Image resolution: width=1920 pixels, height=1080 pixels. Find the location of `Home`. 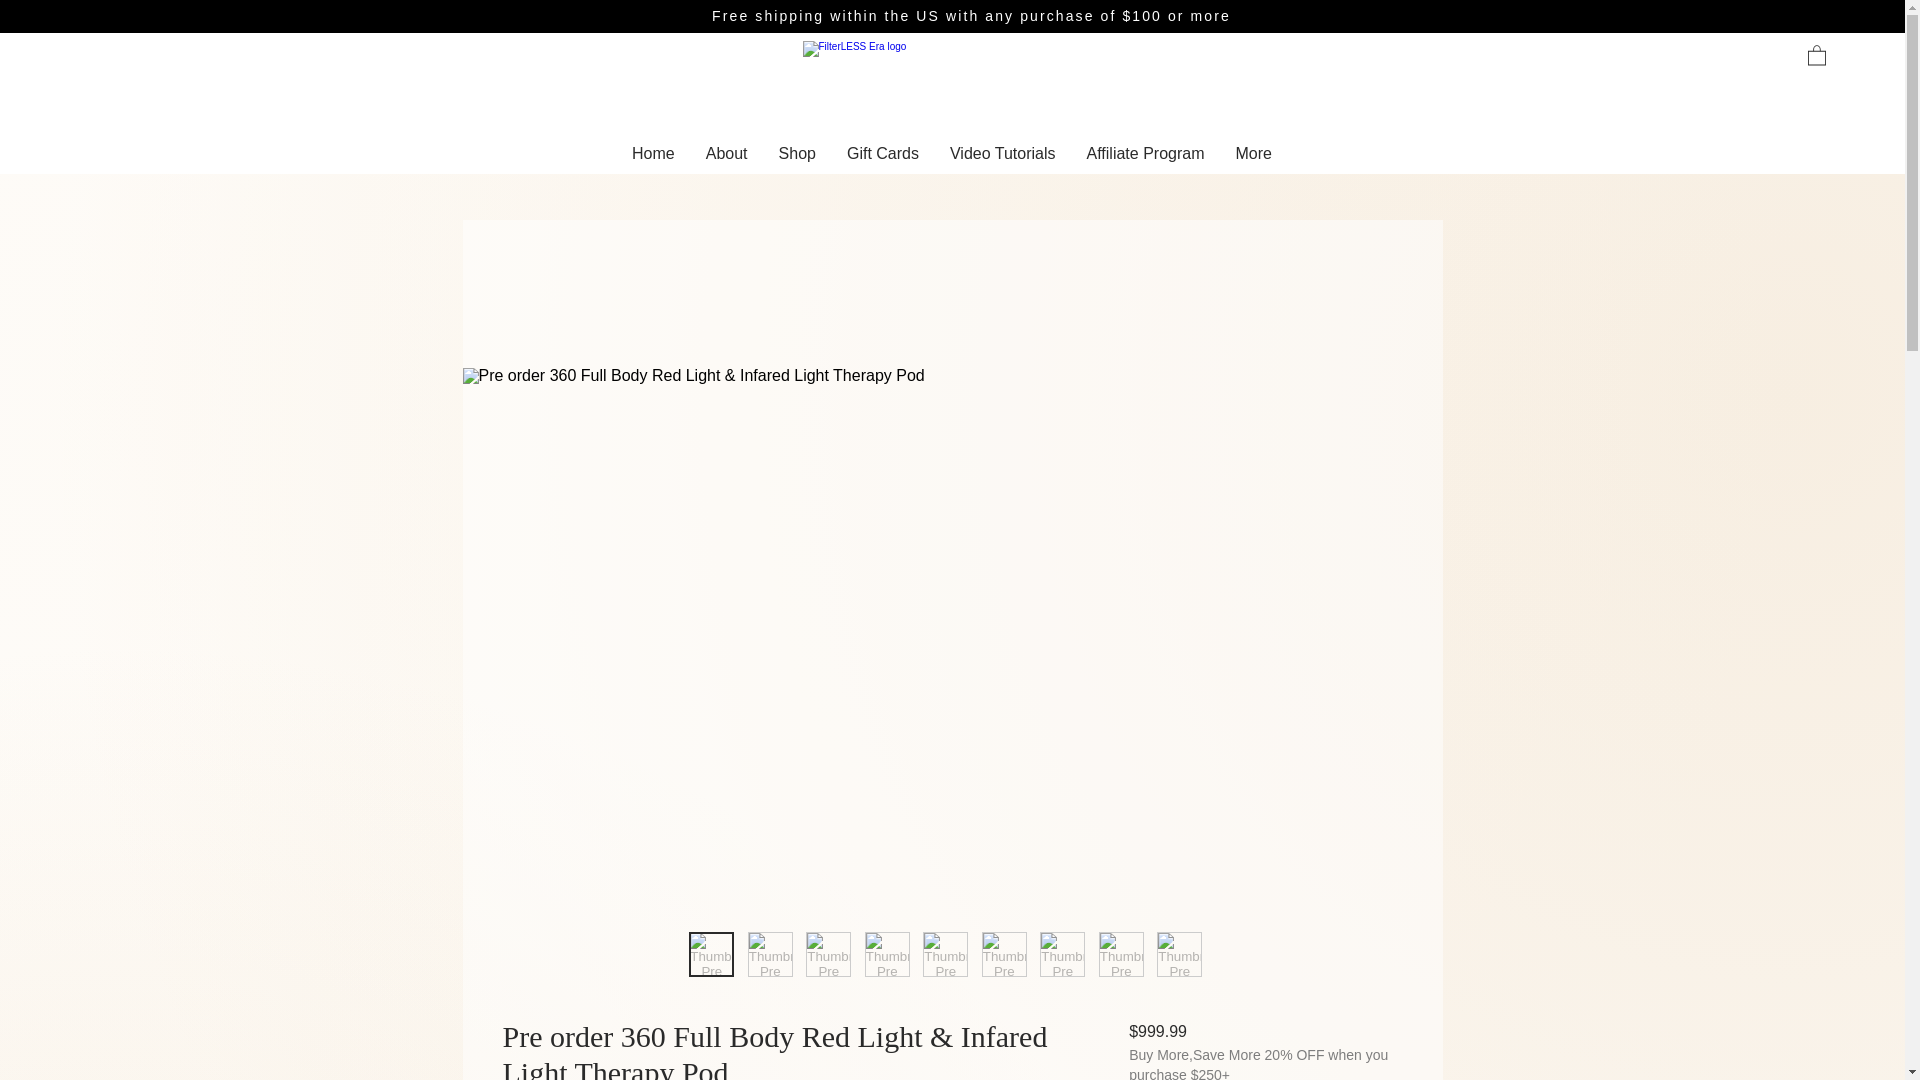

Home is located at coordinates (652, 158).